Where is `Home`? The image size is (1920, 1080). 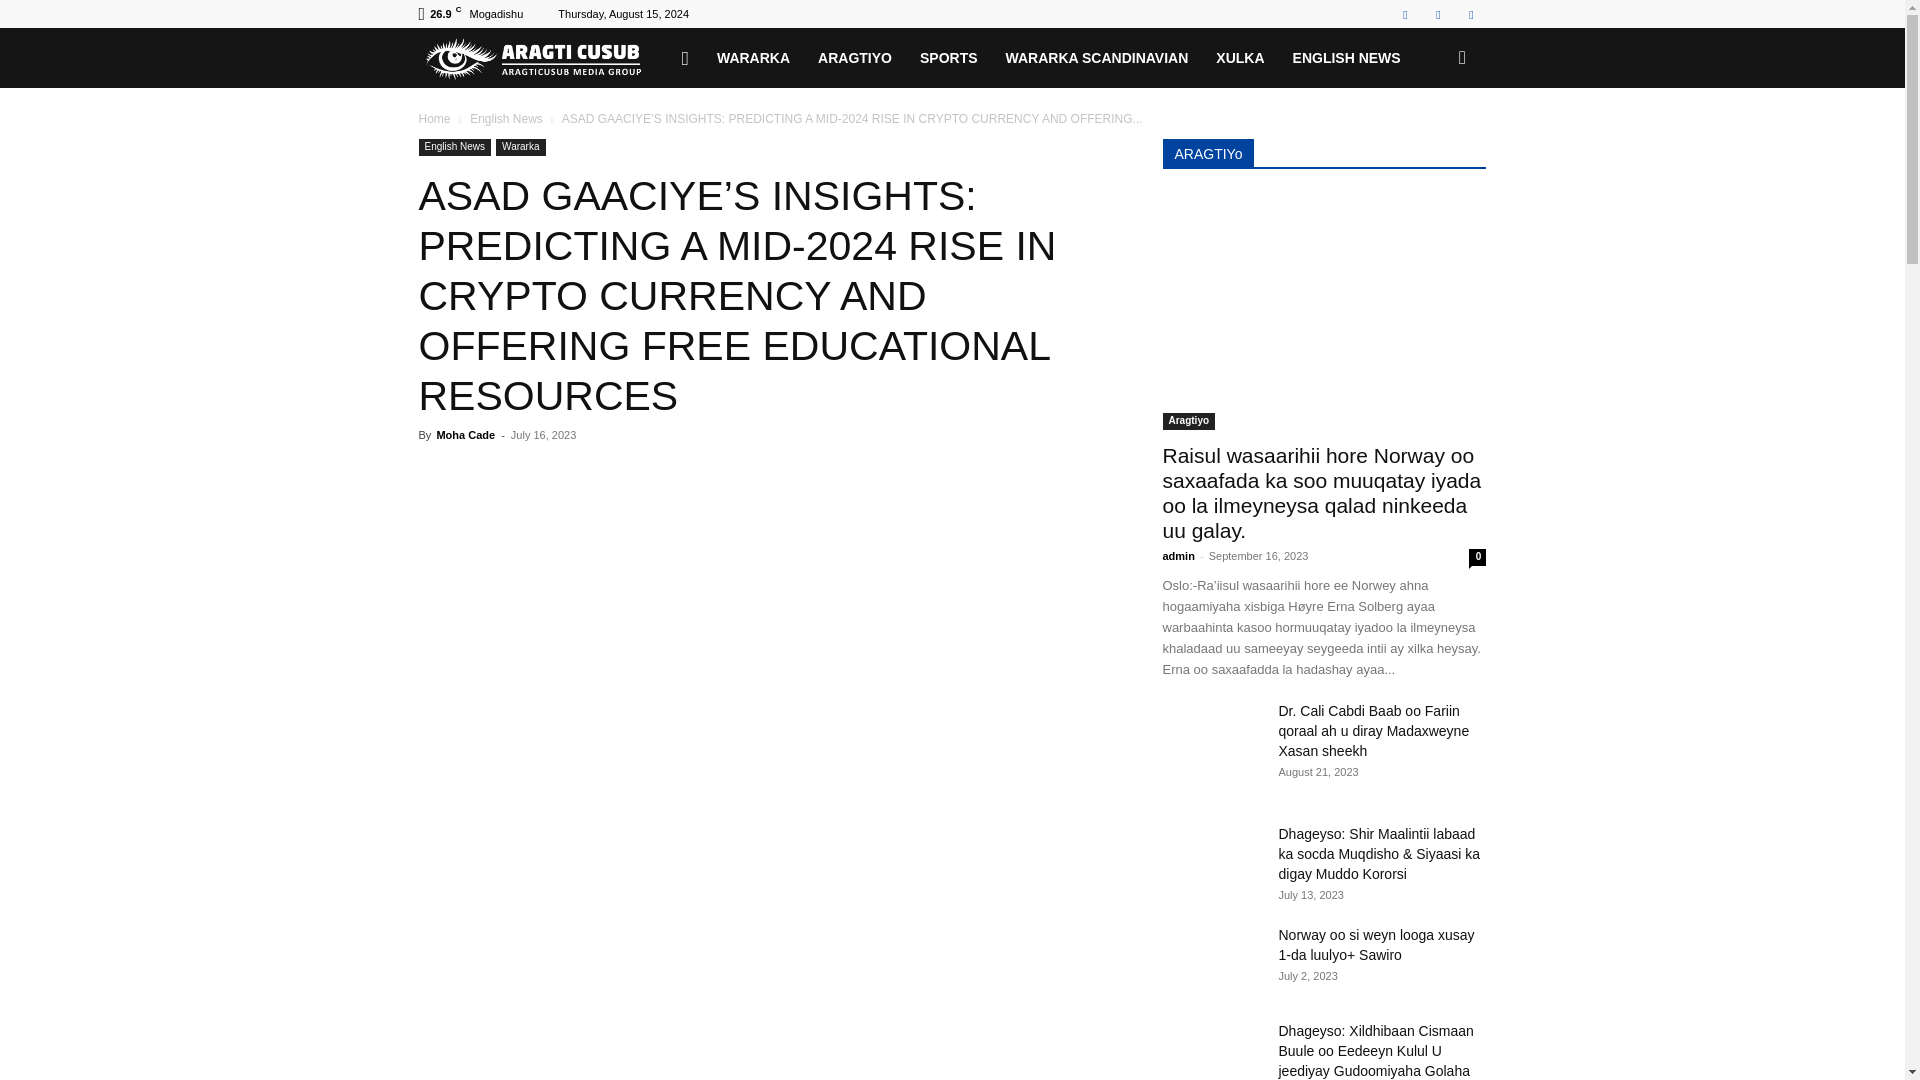
Home is located at coordinates (434, 119).